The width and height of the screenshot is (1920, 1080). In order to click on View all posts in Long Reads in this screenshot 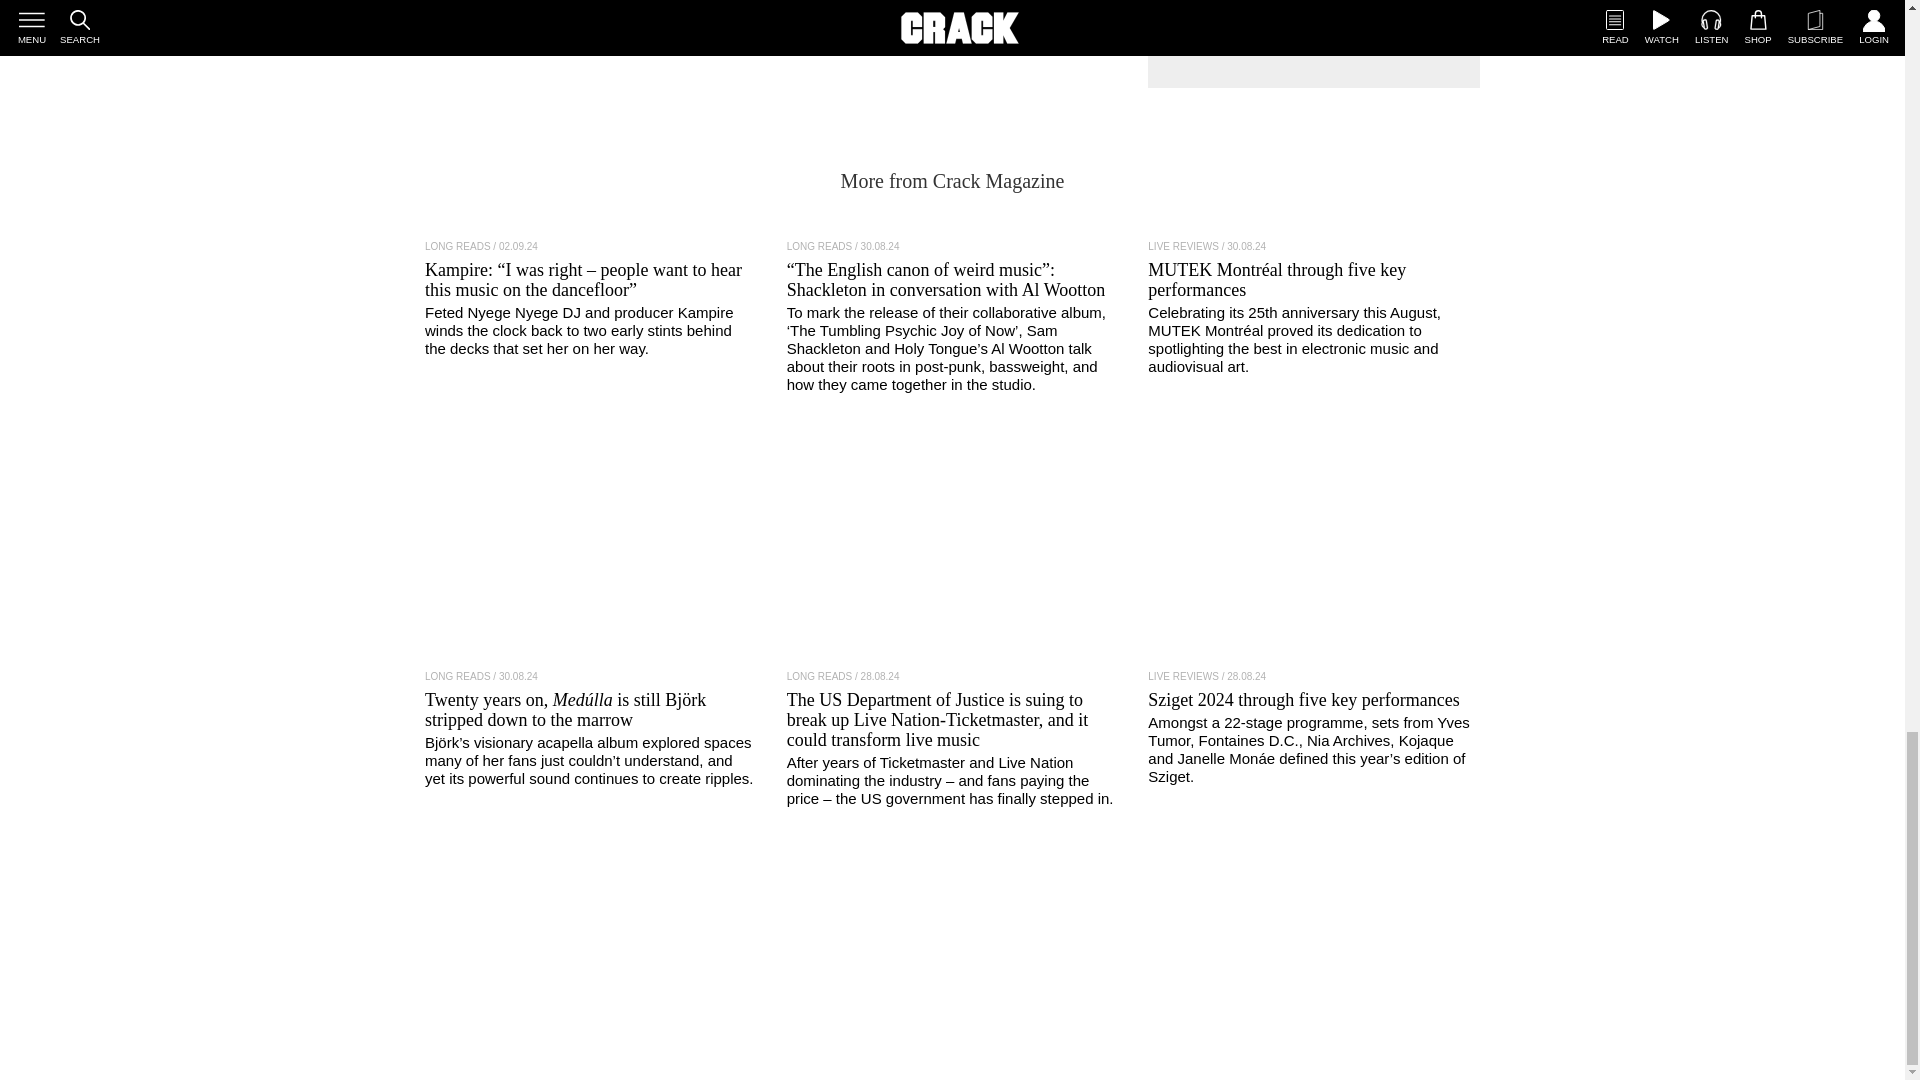, I will do `click(458, 676)`.